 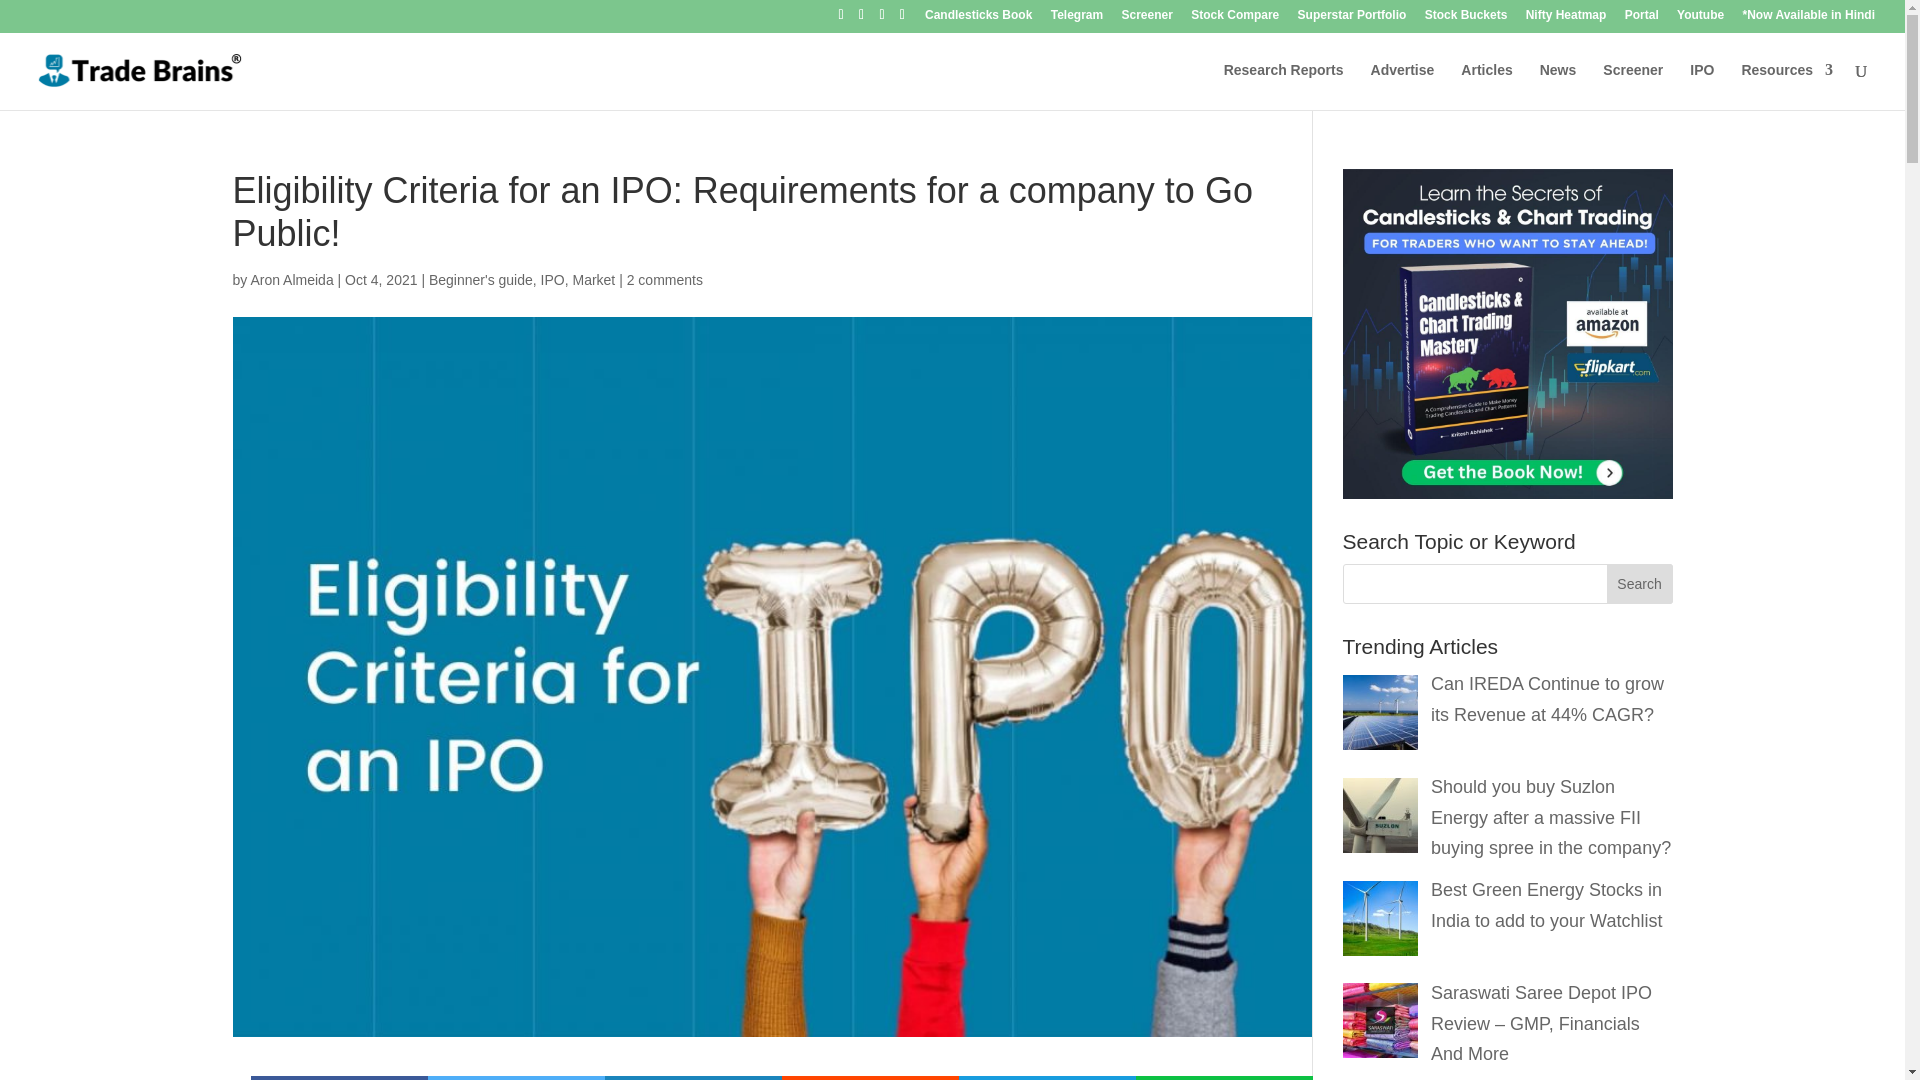 I want to click on Posts by Aron Almeida, so click(x=290, y=280).